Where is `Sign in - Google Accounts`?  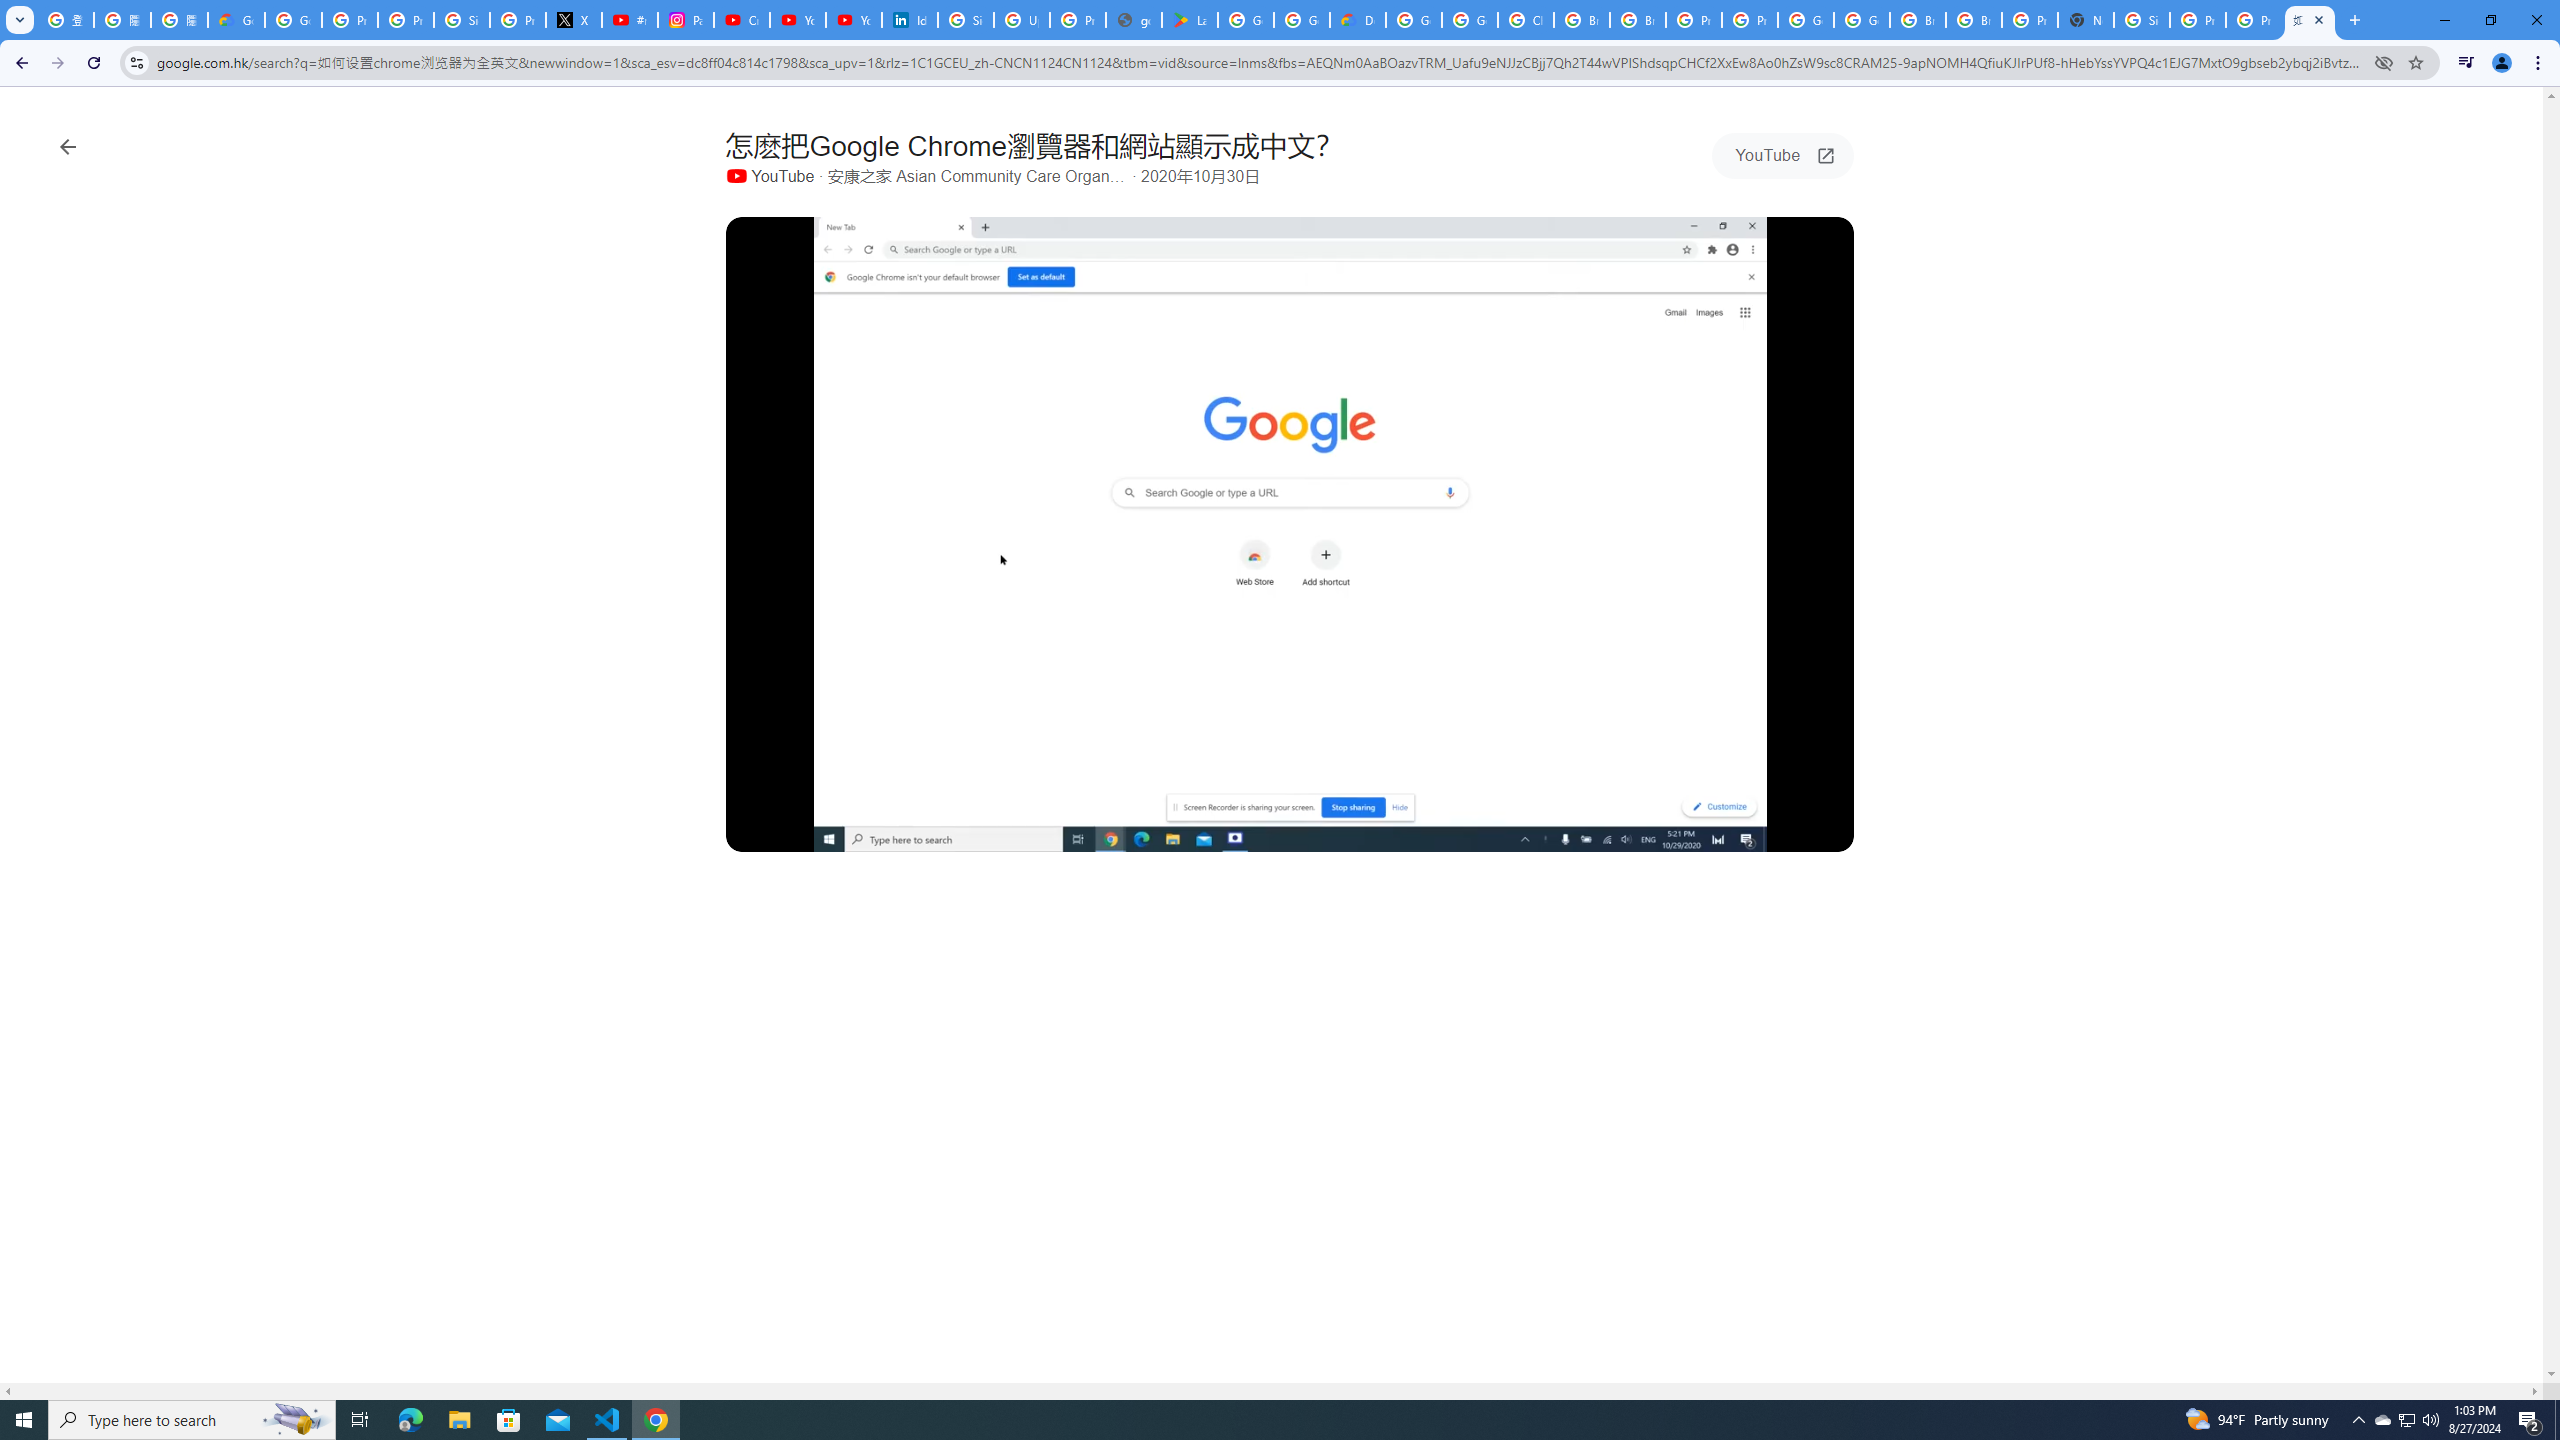
Sign in - Google Accounts is located at coordinates (462, 20).